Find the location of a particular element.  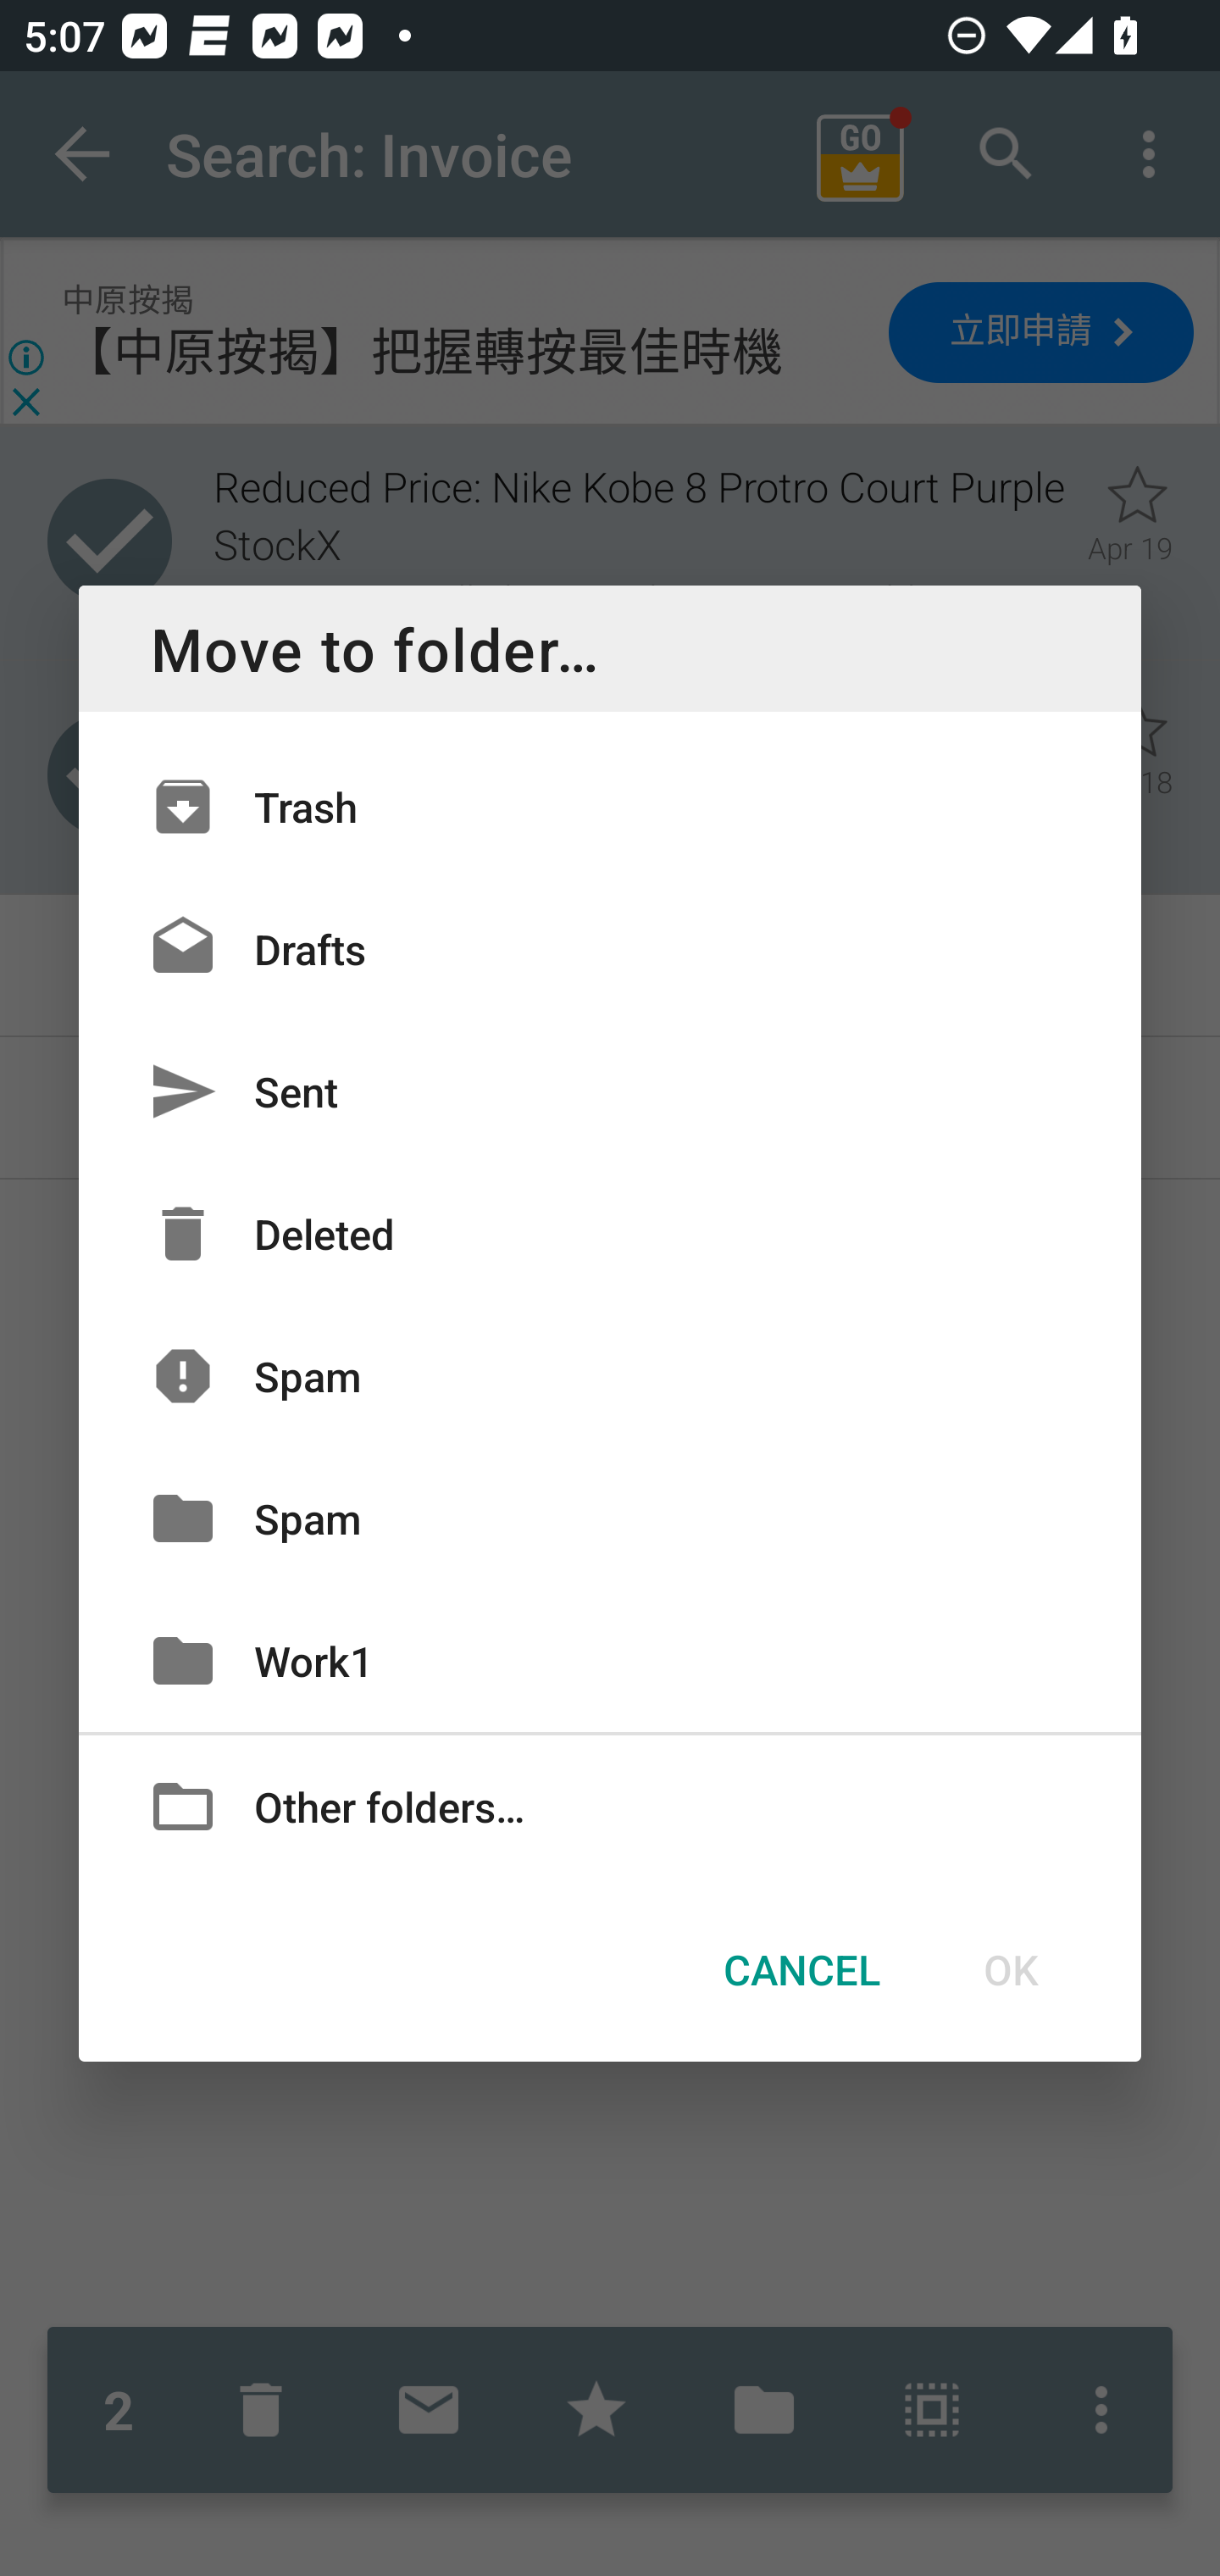

Work1 is located at coordinates (610, 1659).